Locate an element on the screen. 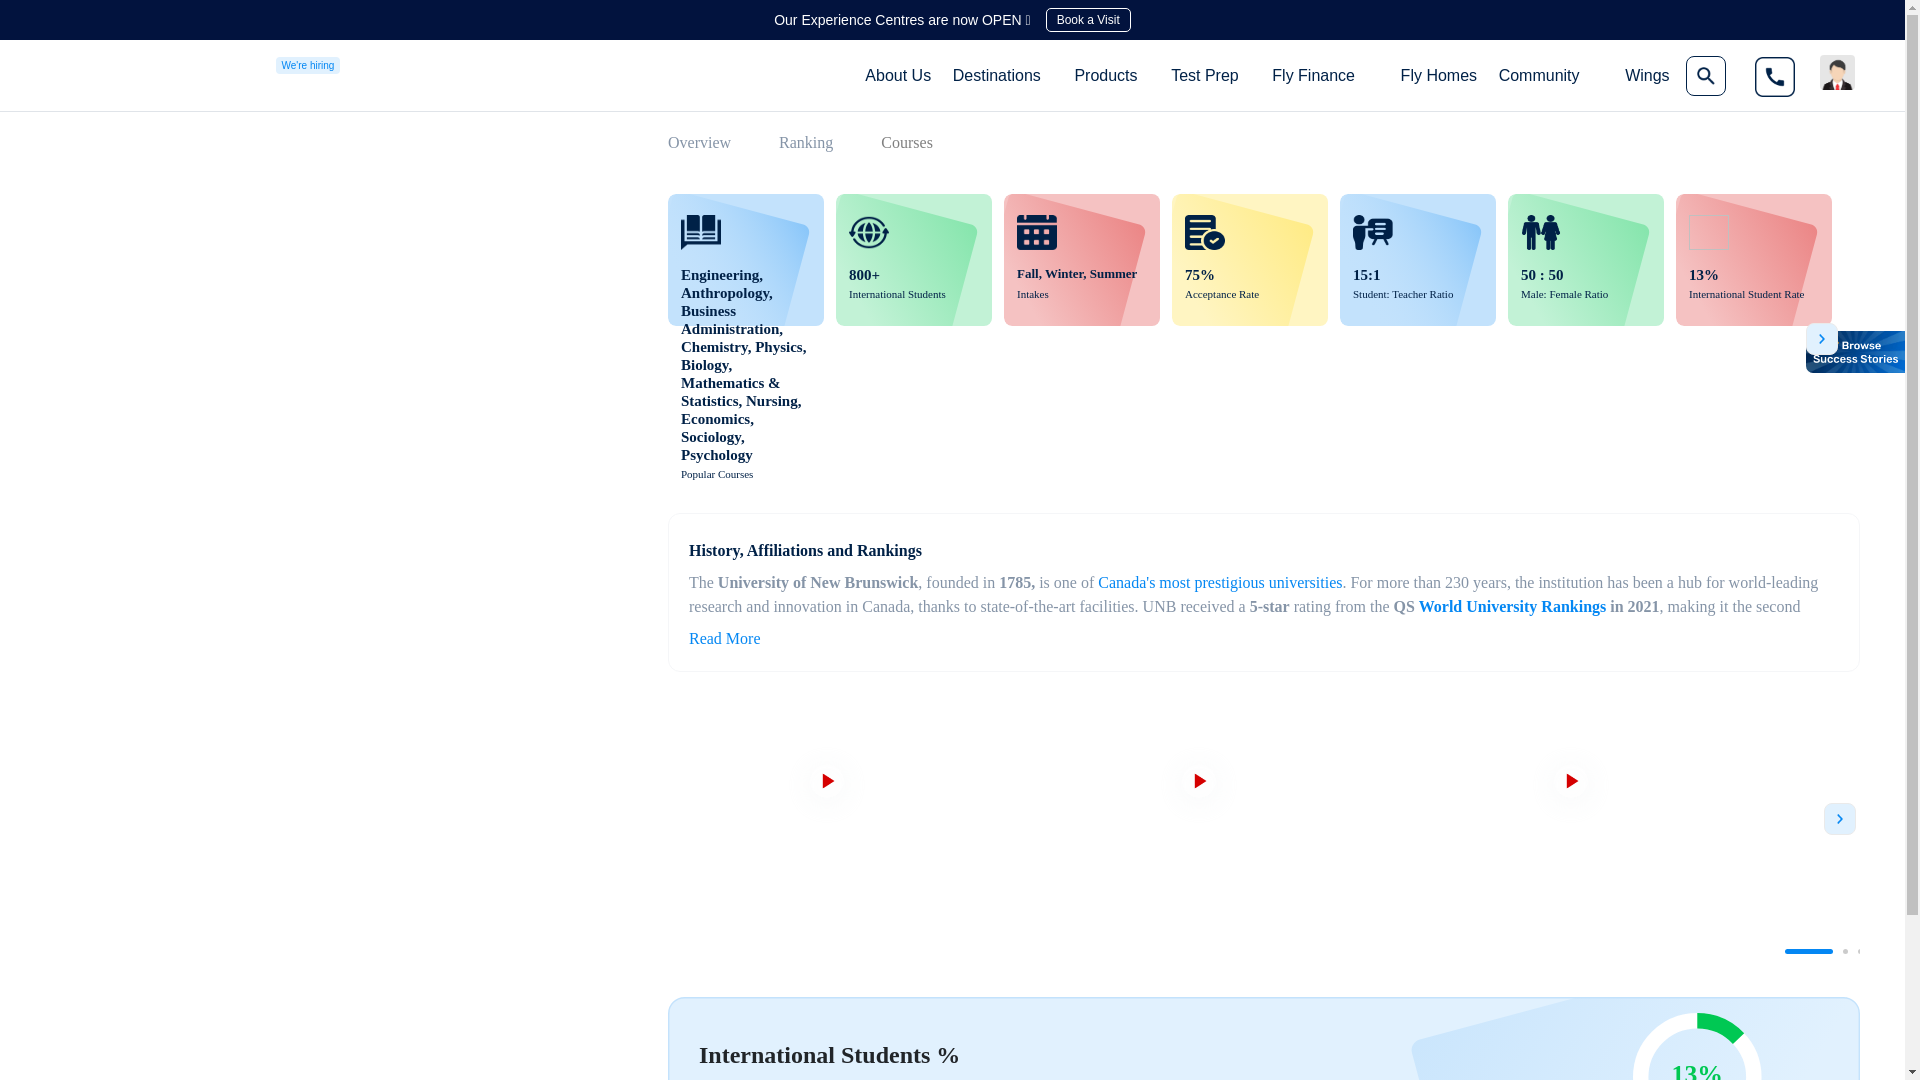 This screenshot has height=1080, width=1920. Fly Finance is located at coordinates (1313, 74).